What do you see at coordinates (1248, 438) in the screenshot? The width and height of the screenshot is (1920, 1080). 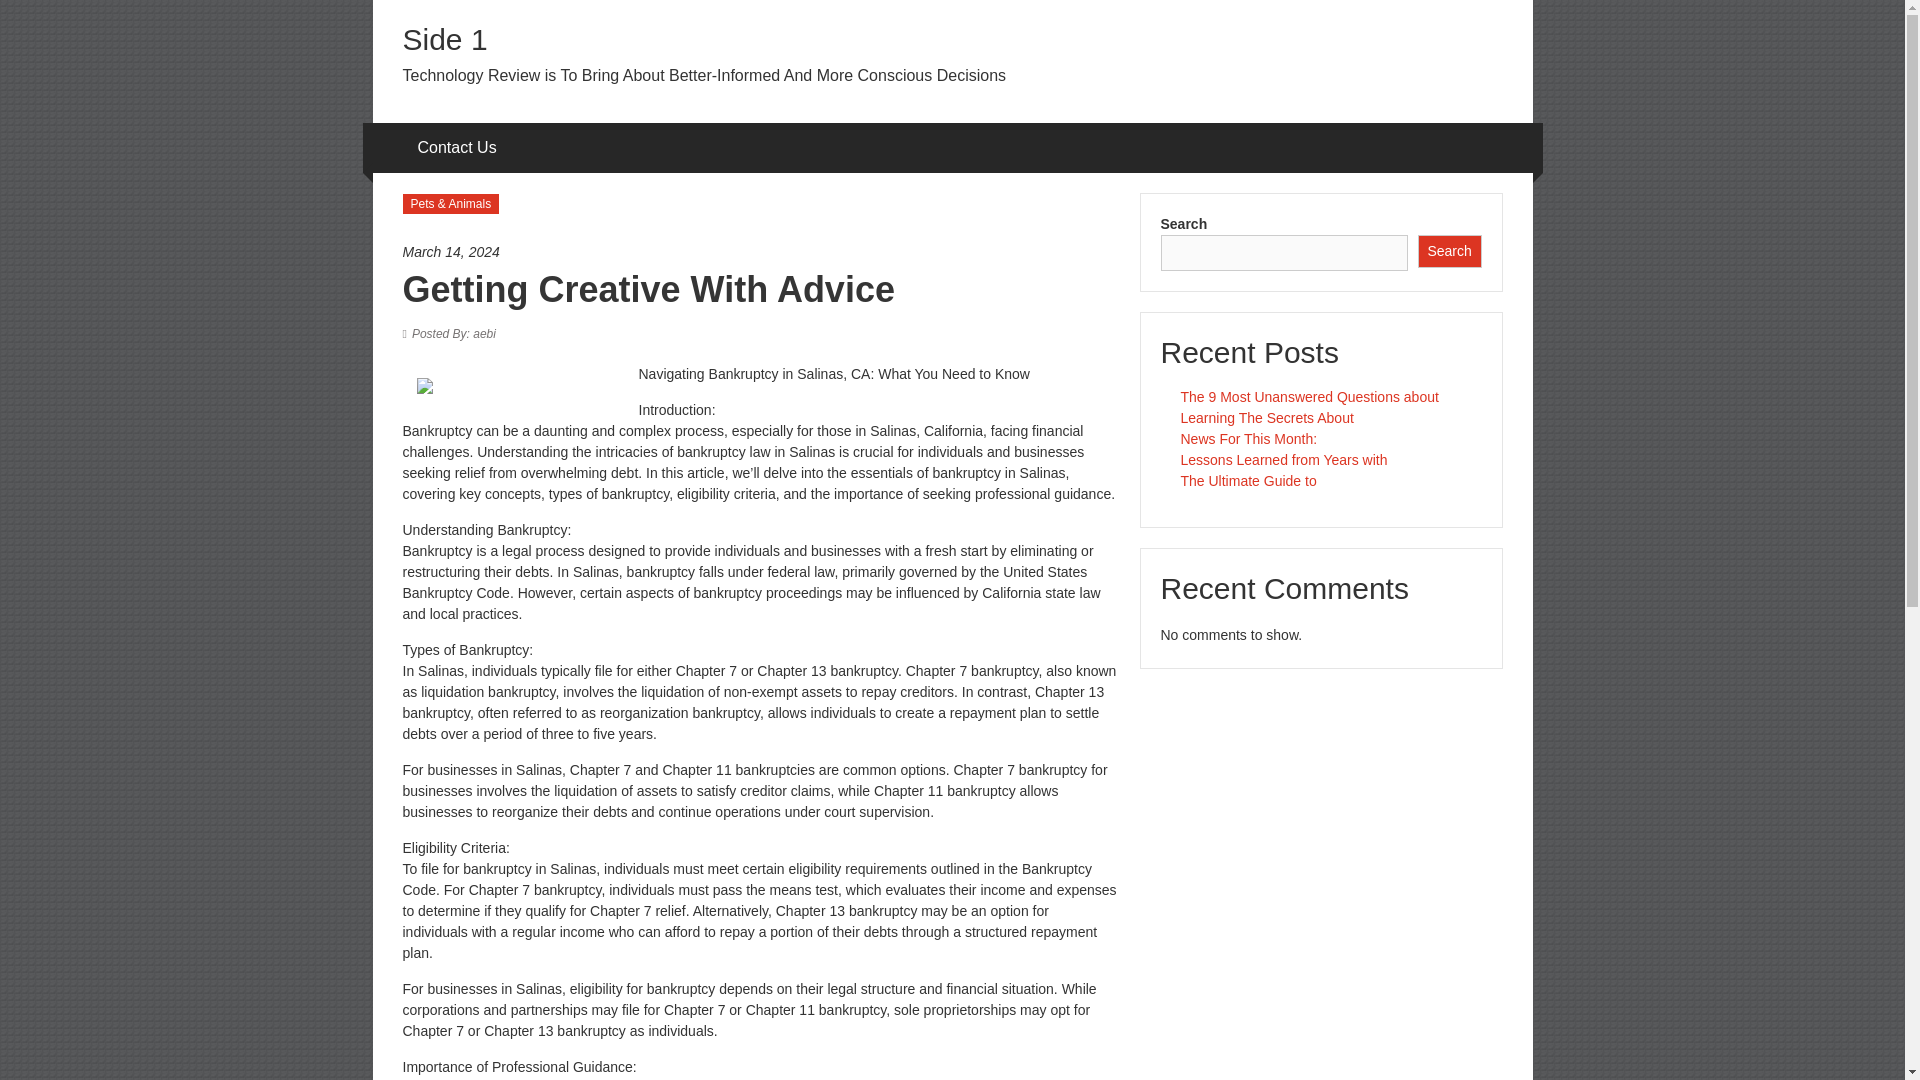 I see `News For This Month:` at bounding box center [1248, 438].